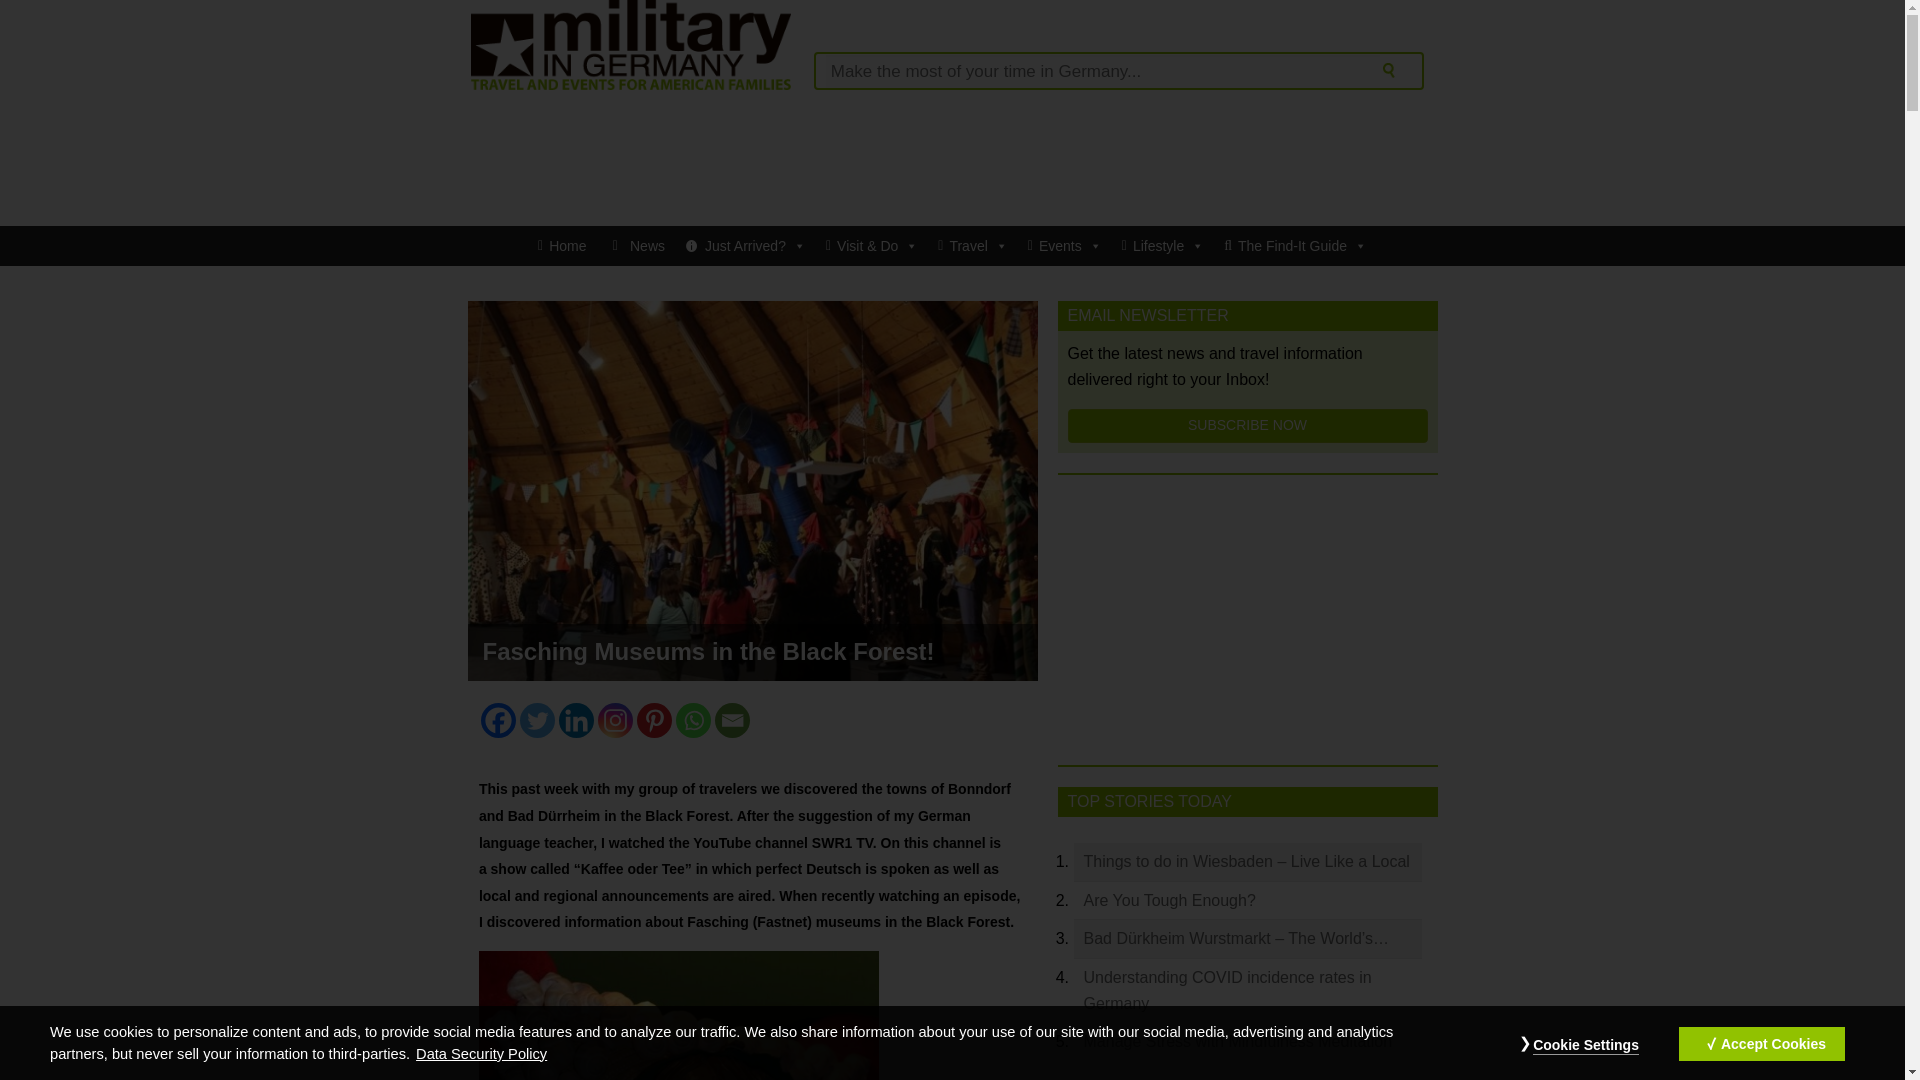  I want to click on Linkedin, so click(576, 720).